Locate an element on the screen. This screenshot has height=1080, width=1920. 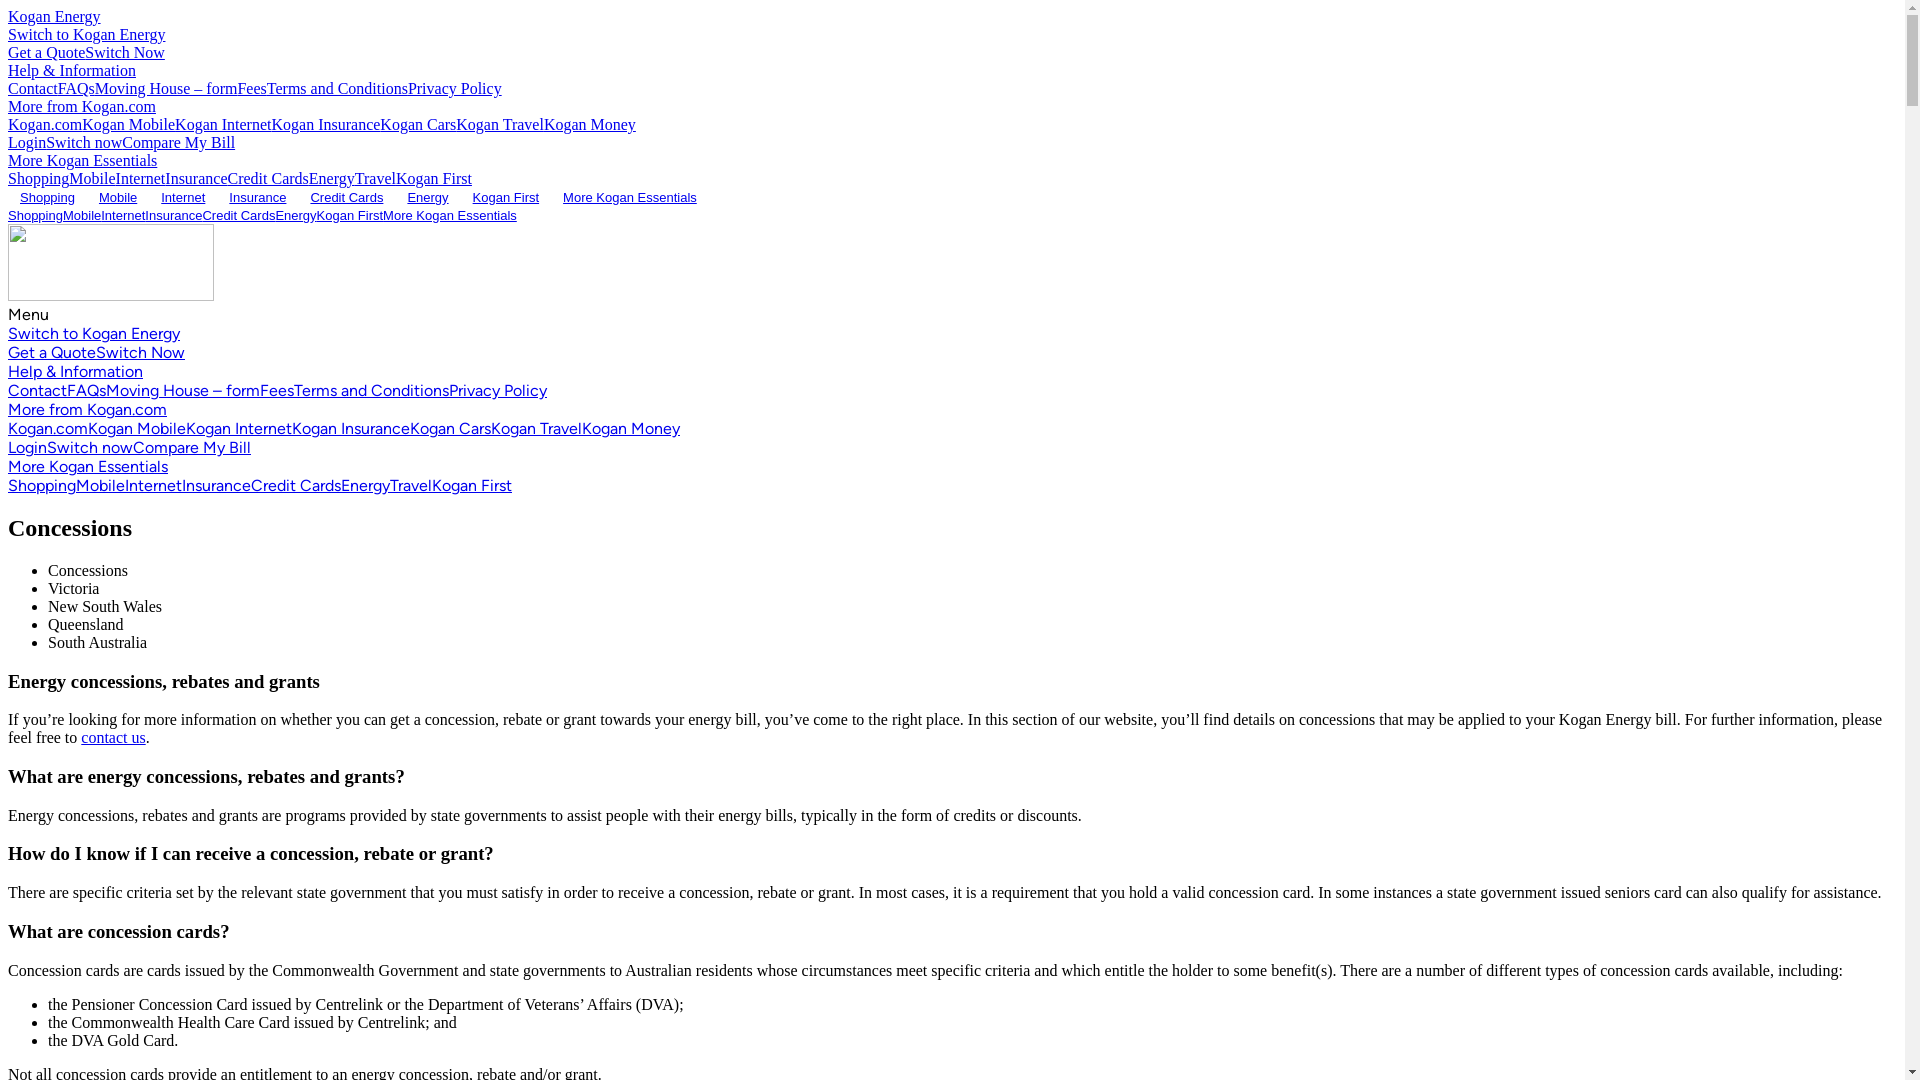
Kogan First is located at coordinates (350, 216).